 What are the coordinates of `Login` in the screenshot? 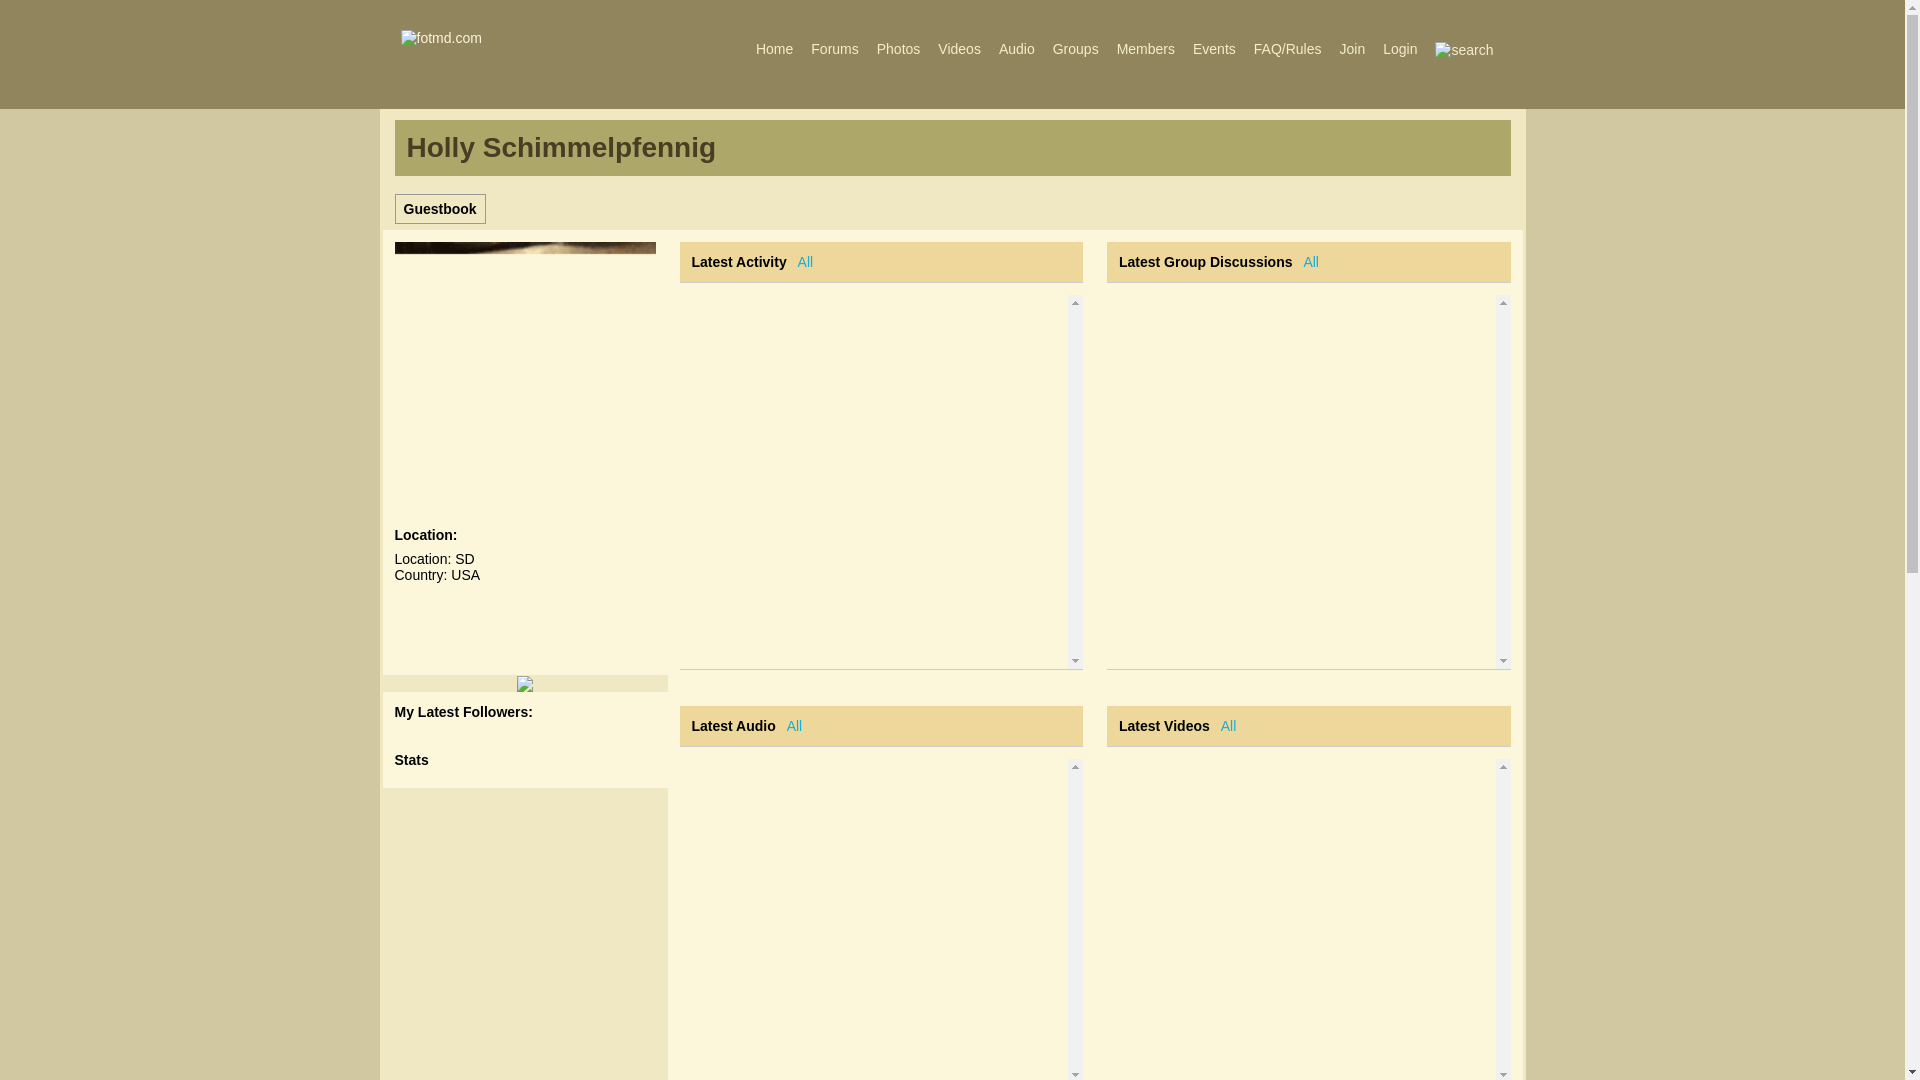 It's located at (1400, 48).